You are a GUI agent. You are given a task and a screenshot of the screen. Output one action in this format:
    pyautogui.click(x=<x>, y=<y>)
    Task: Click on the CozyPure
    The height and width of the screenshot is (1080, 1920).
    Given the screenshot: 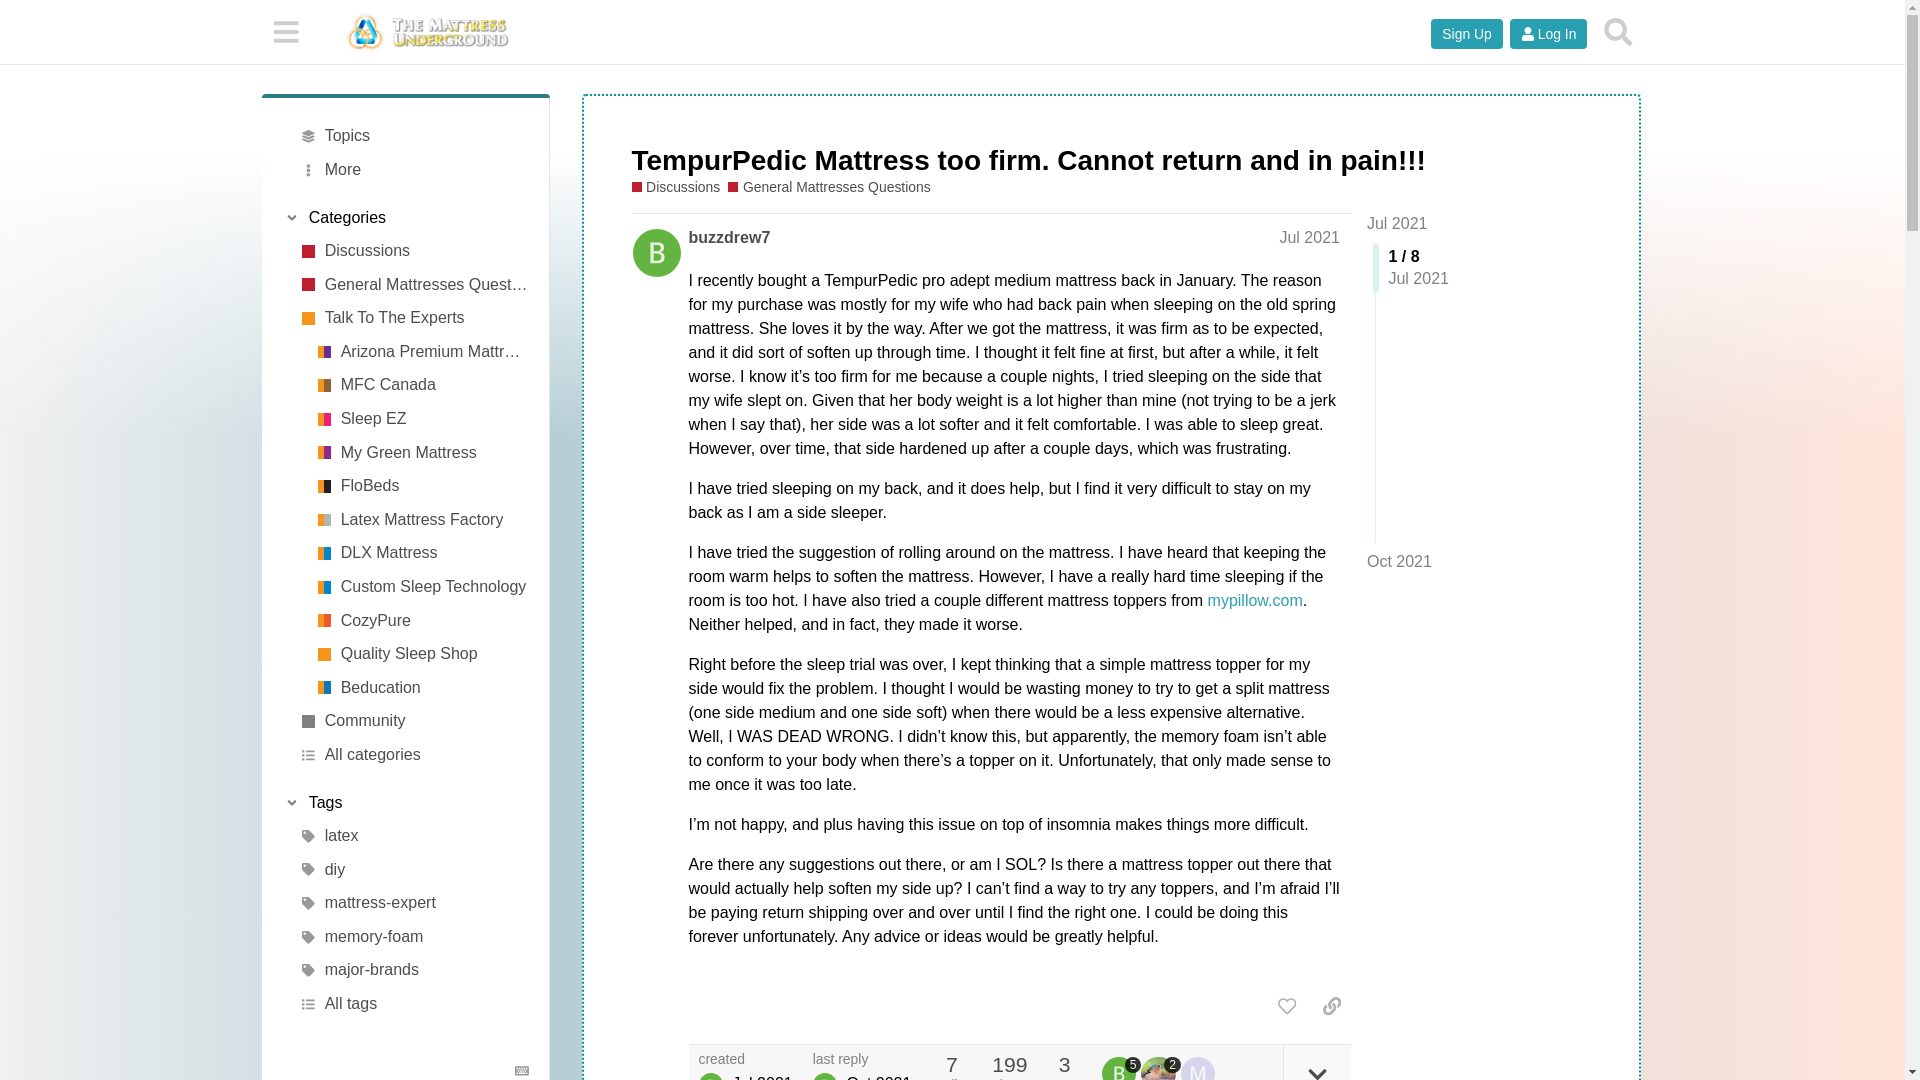 What is the action you would take?
    pyautogui.click(x=421, y=620)
    